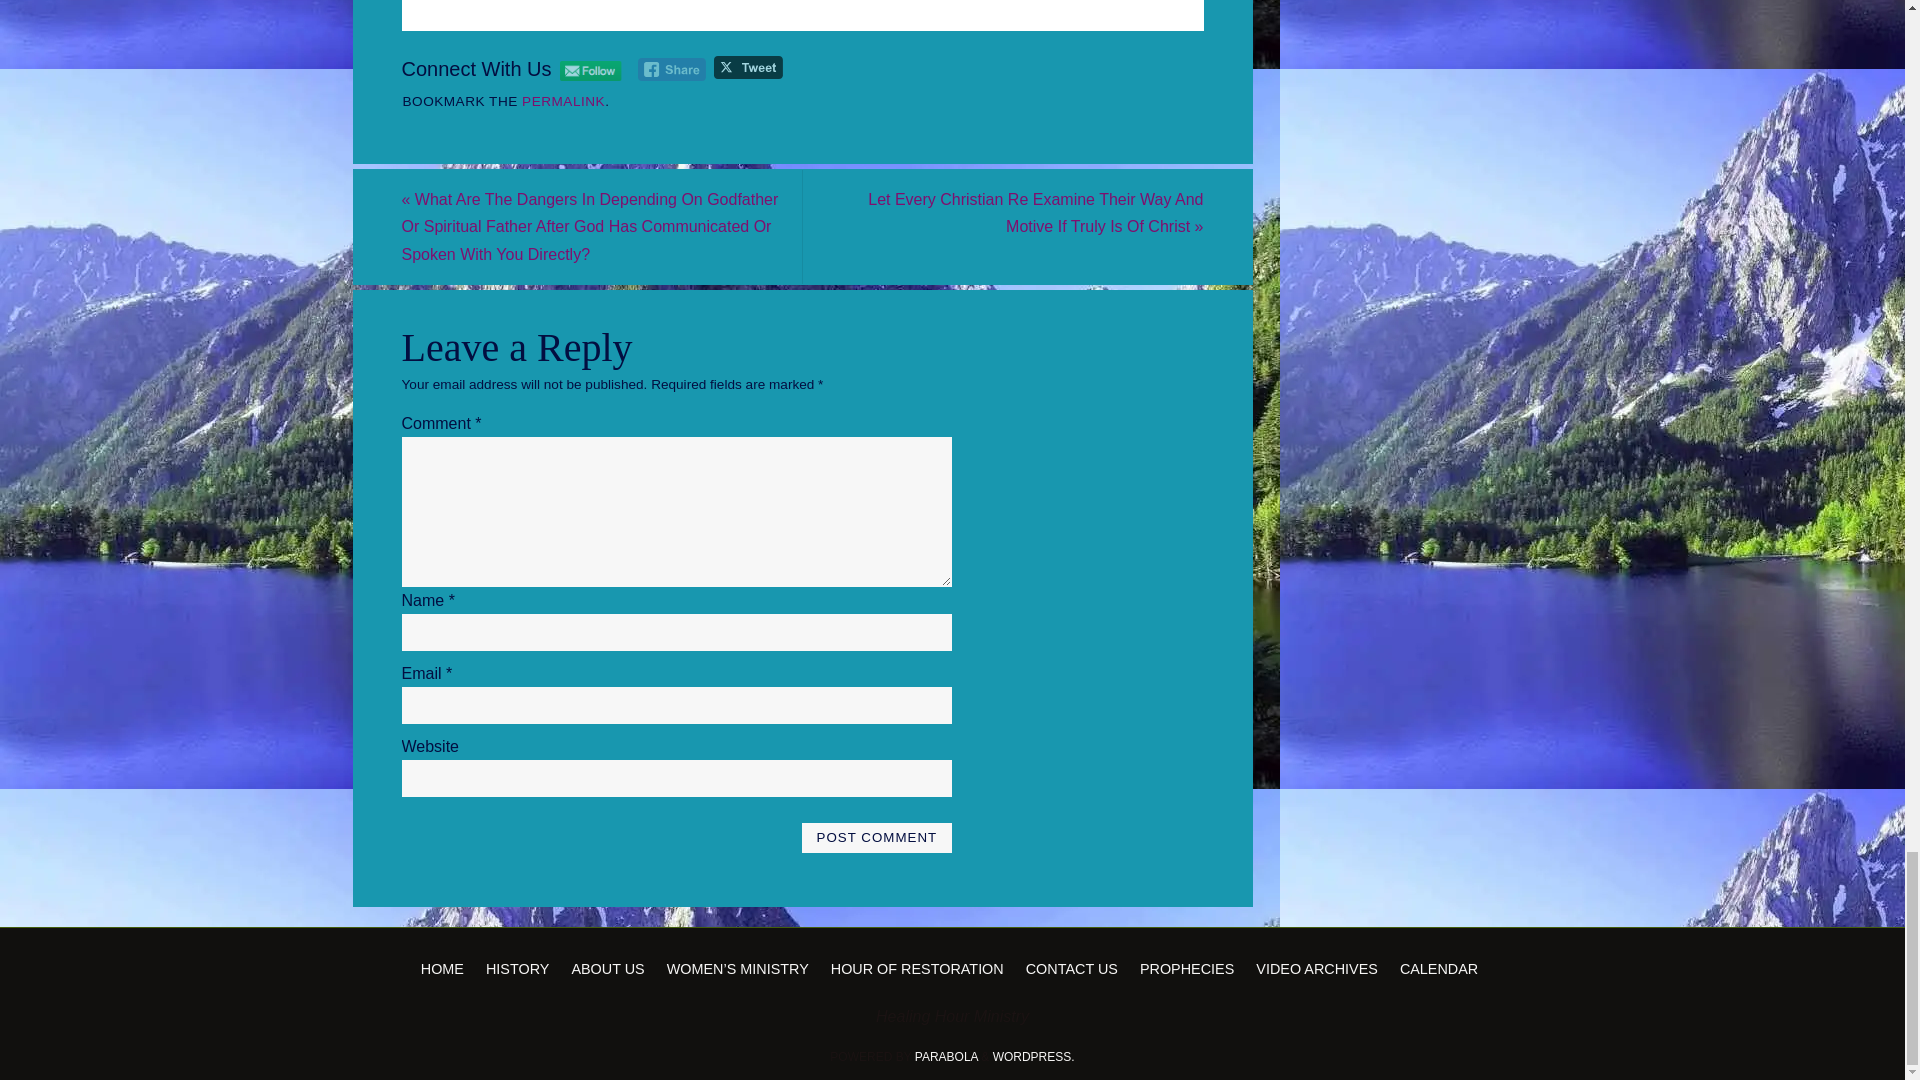 Image resolution: width=1920 pixels, height=1080 pixels. I want to click on Tweet, so click(748, 67).